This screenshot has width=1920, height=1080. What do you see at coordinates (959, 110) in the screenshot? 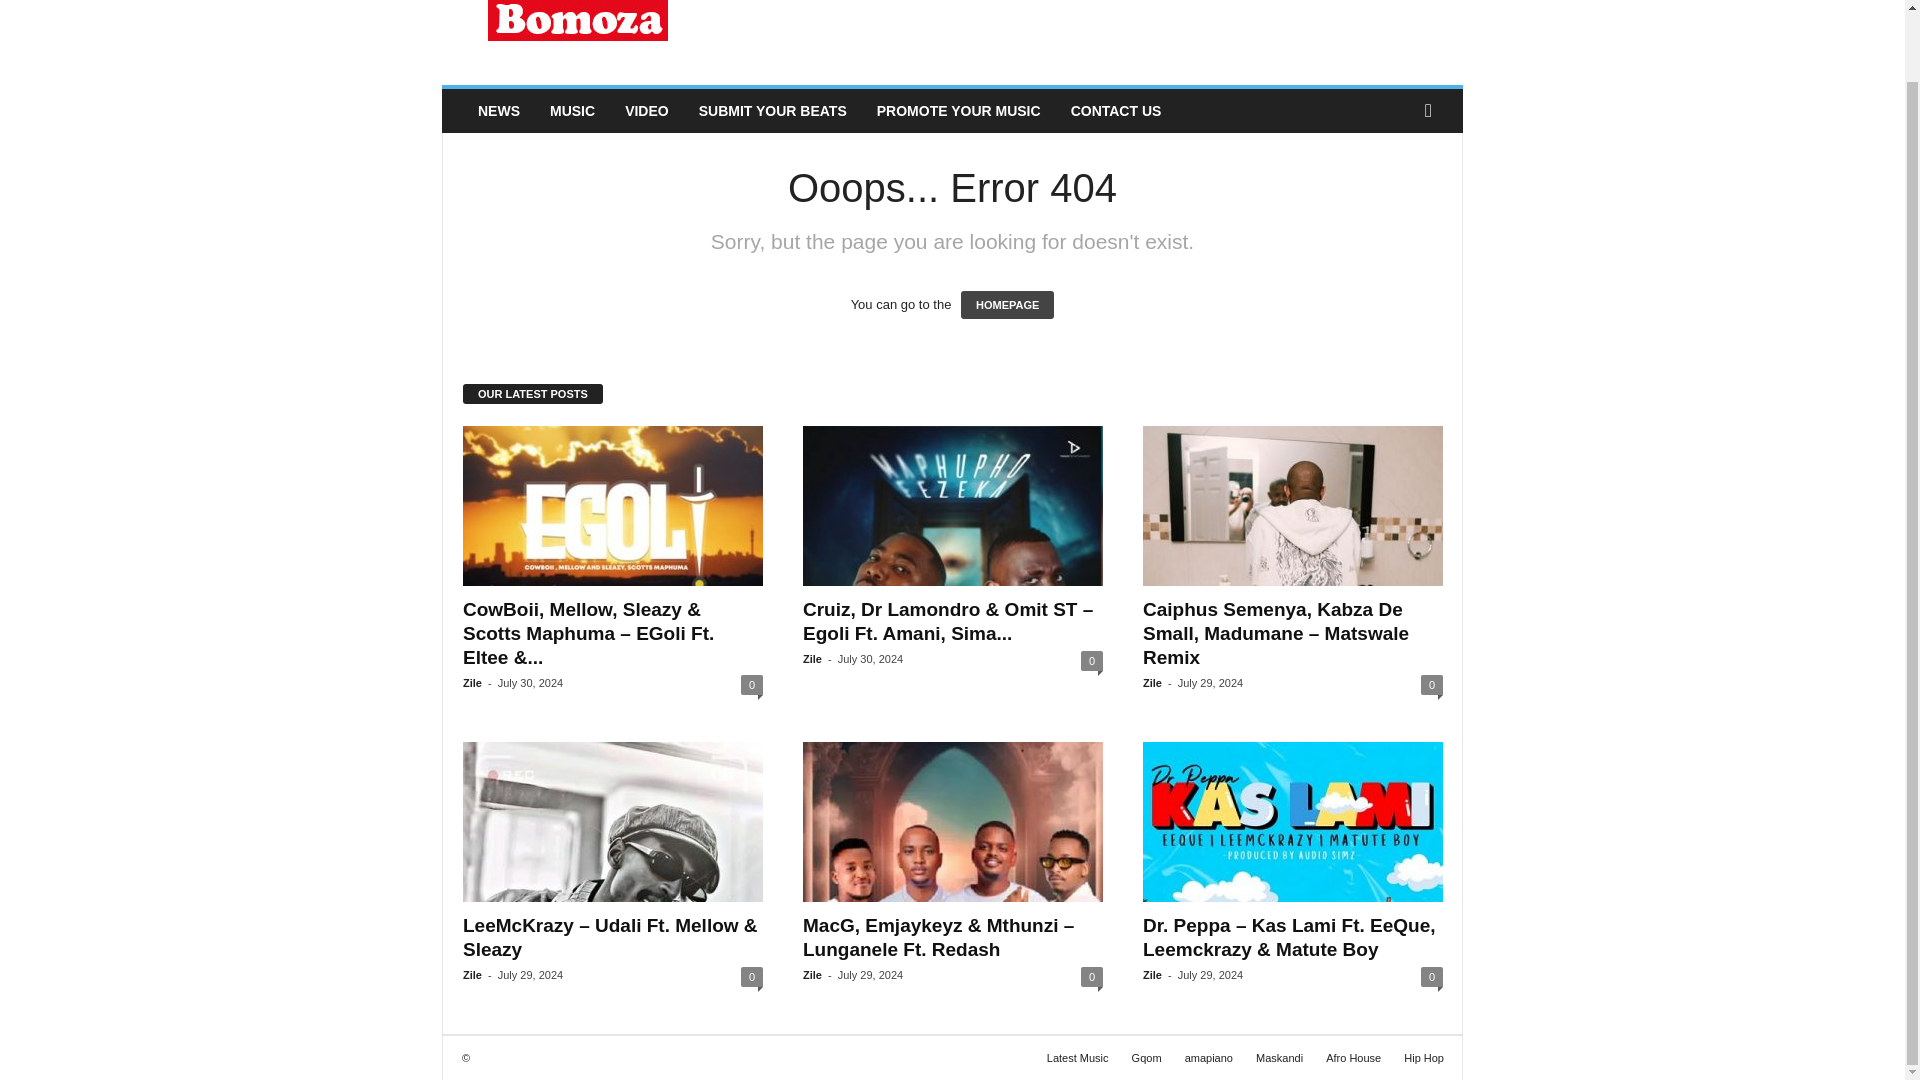
I see `PROMOTE YOUR MUSIC` at bounding box center [959, 110].